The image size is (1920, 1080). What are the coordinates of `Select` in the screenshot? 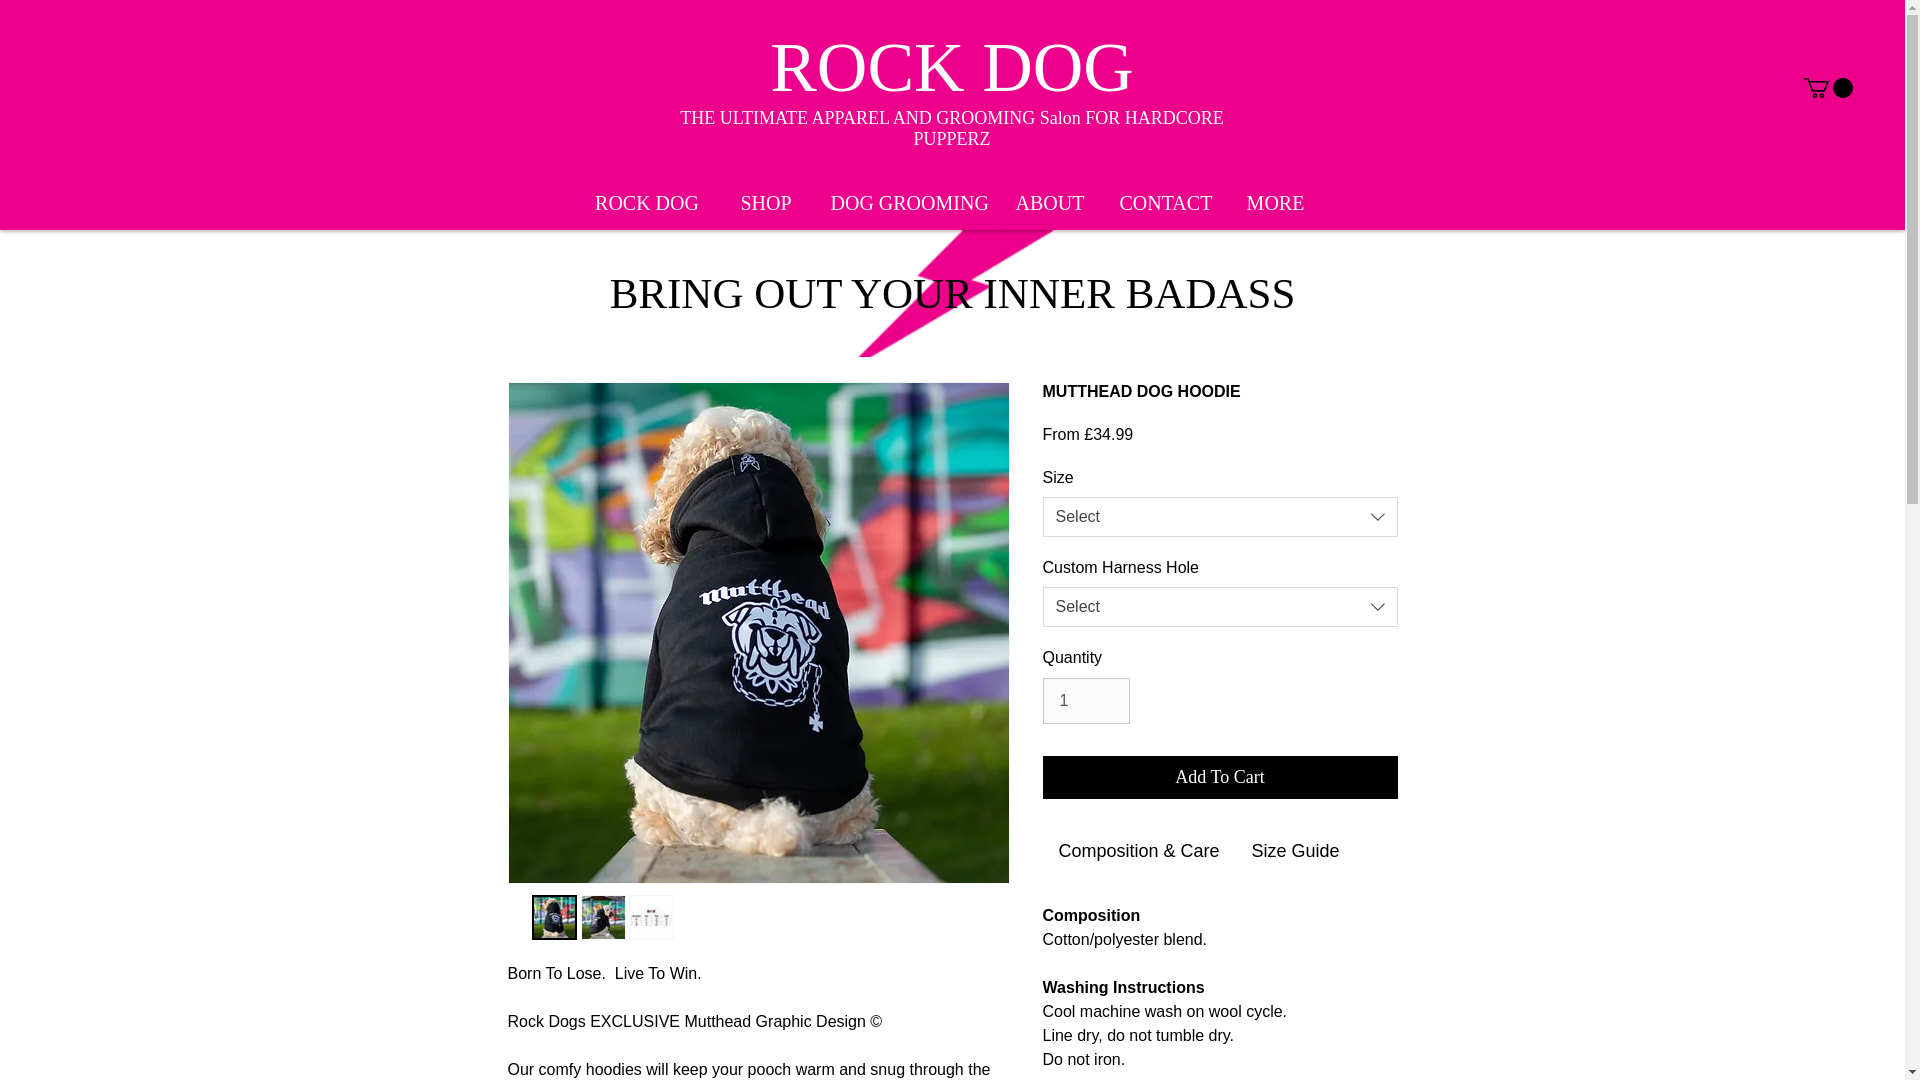 It's located at (1220, 607).